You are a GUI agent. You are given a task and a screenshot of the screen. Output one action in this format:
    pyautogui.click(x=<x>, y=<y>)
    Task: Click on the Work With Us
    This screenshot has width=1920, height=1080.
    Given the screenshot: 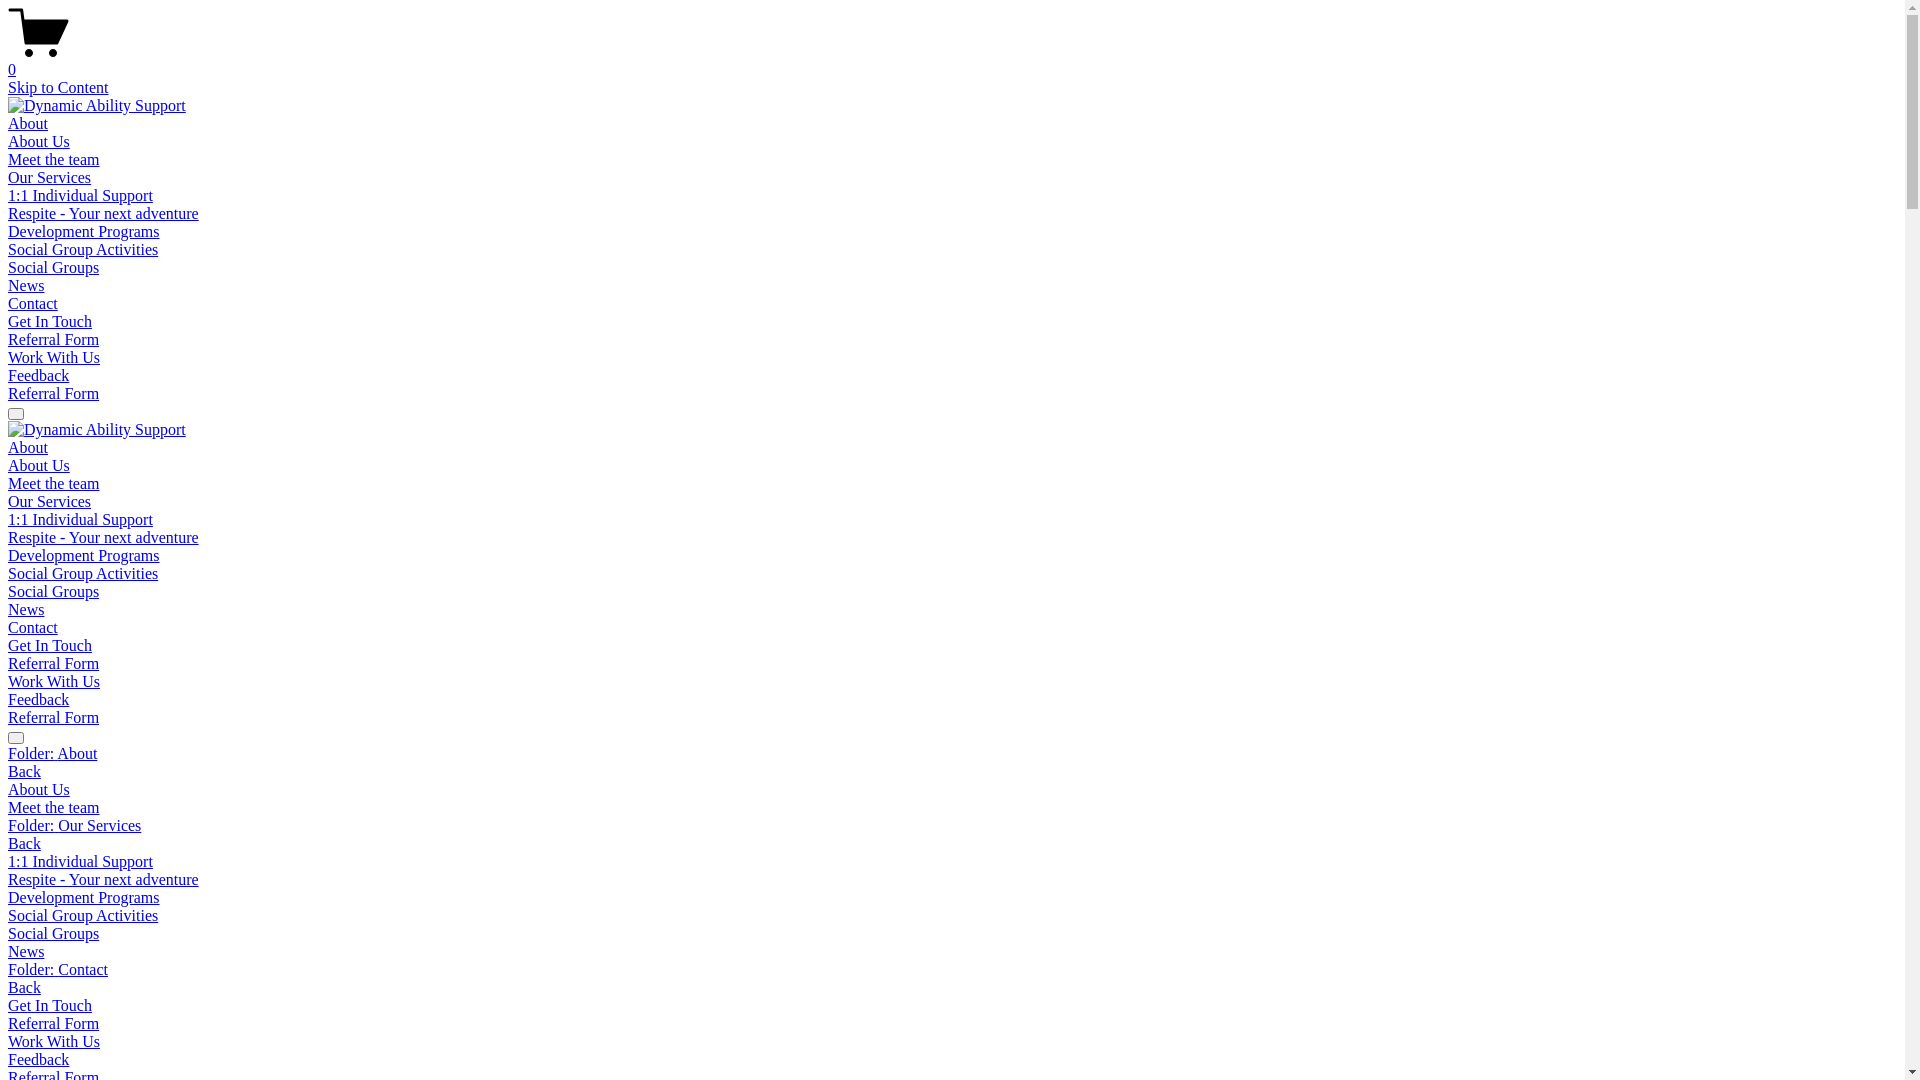 What is the action you would take?
    pyautogui.click(x=54, y=682)
    